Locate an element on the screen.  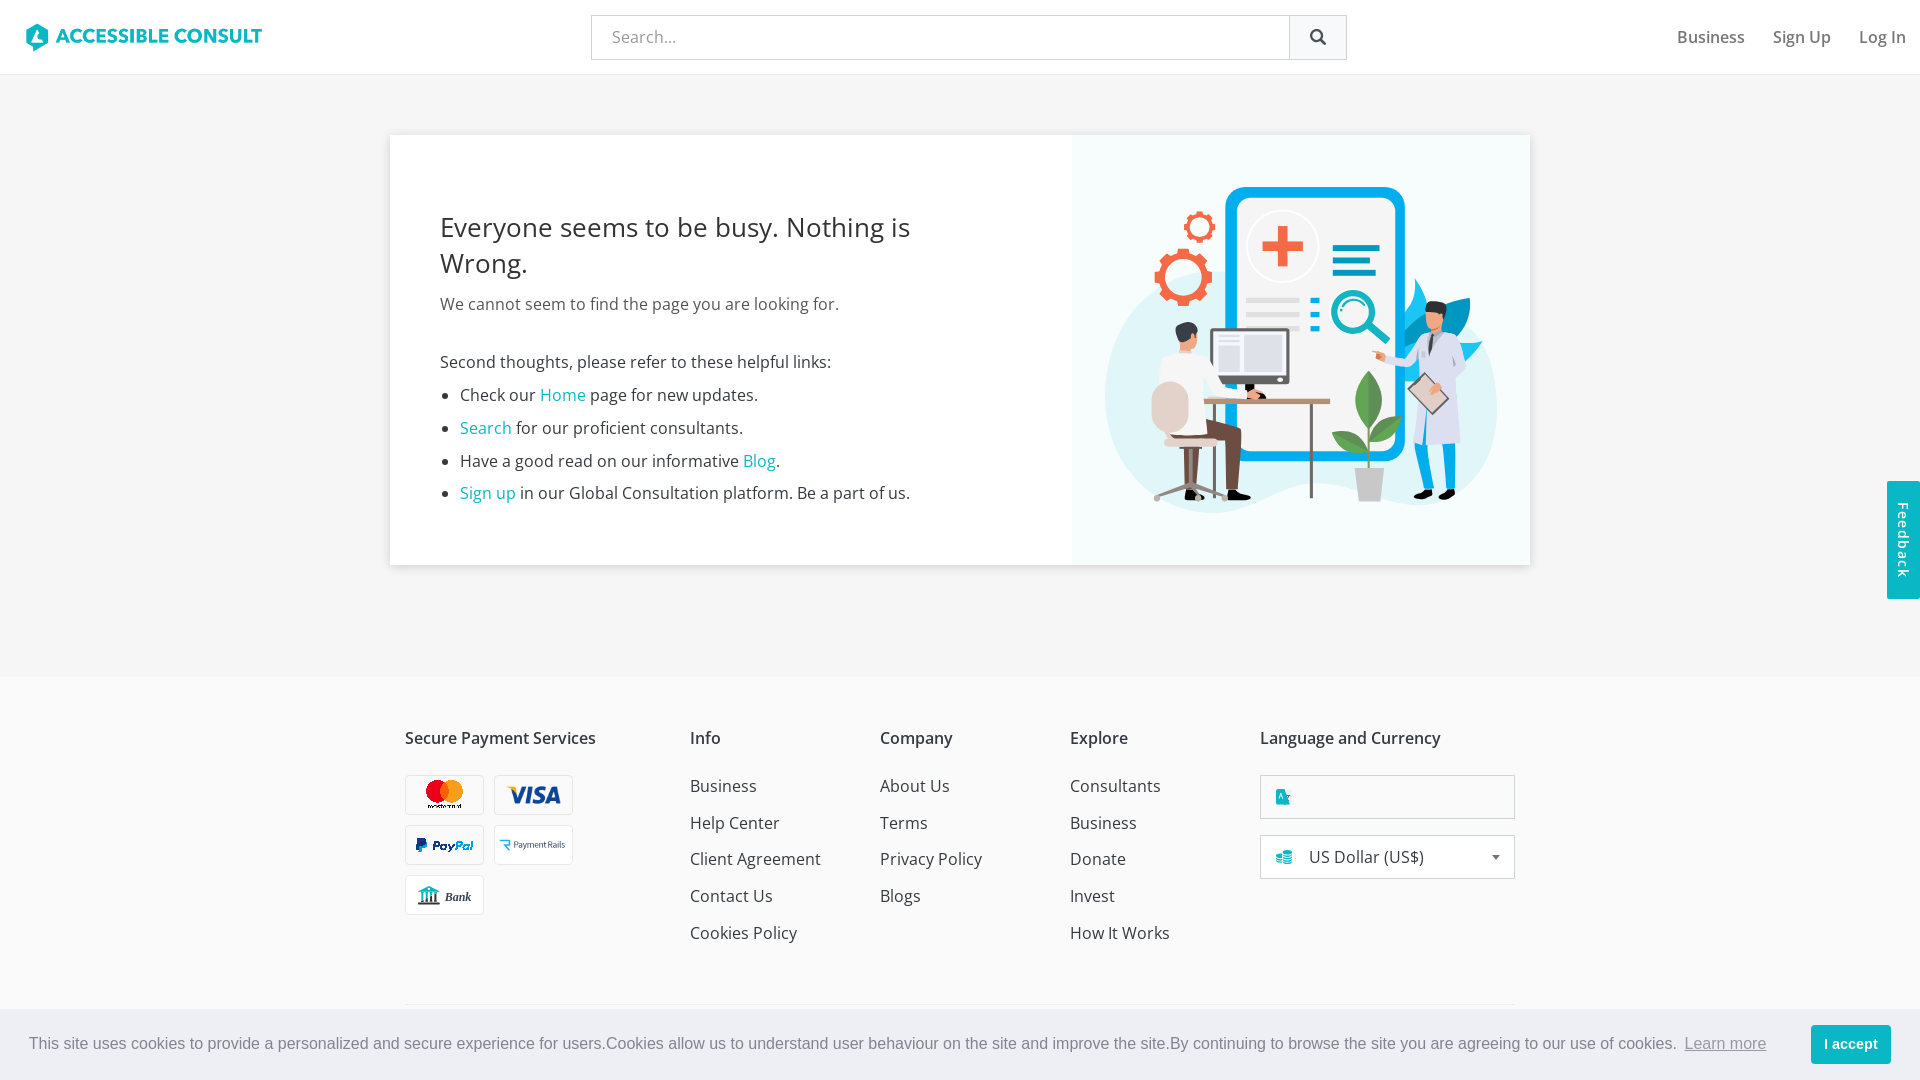
Contact Us is located at coordinates (732, 896).